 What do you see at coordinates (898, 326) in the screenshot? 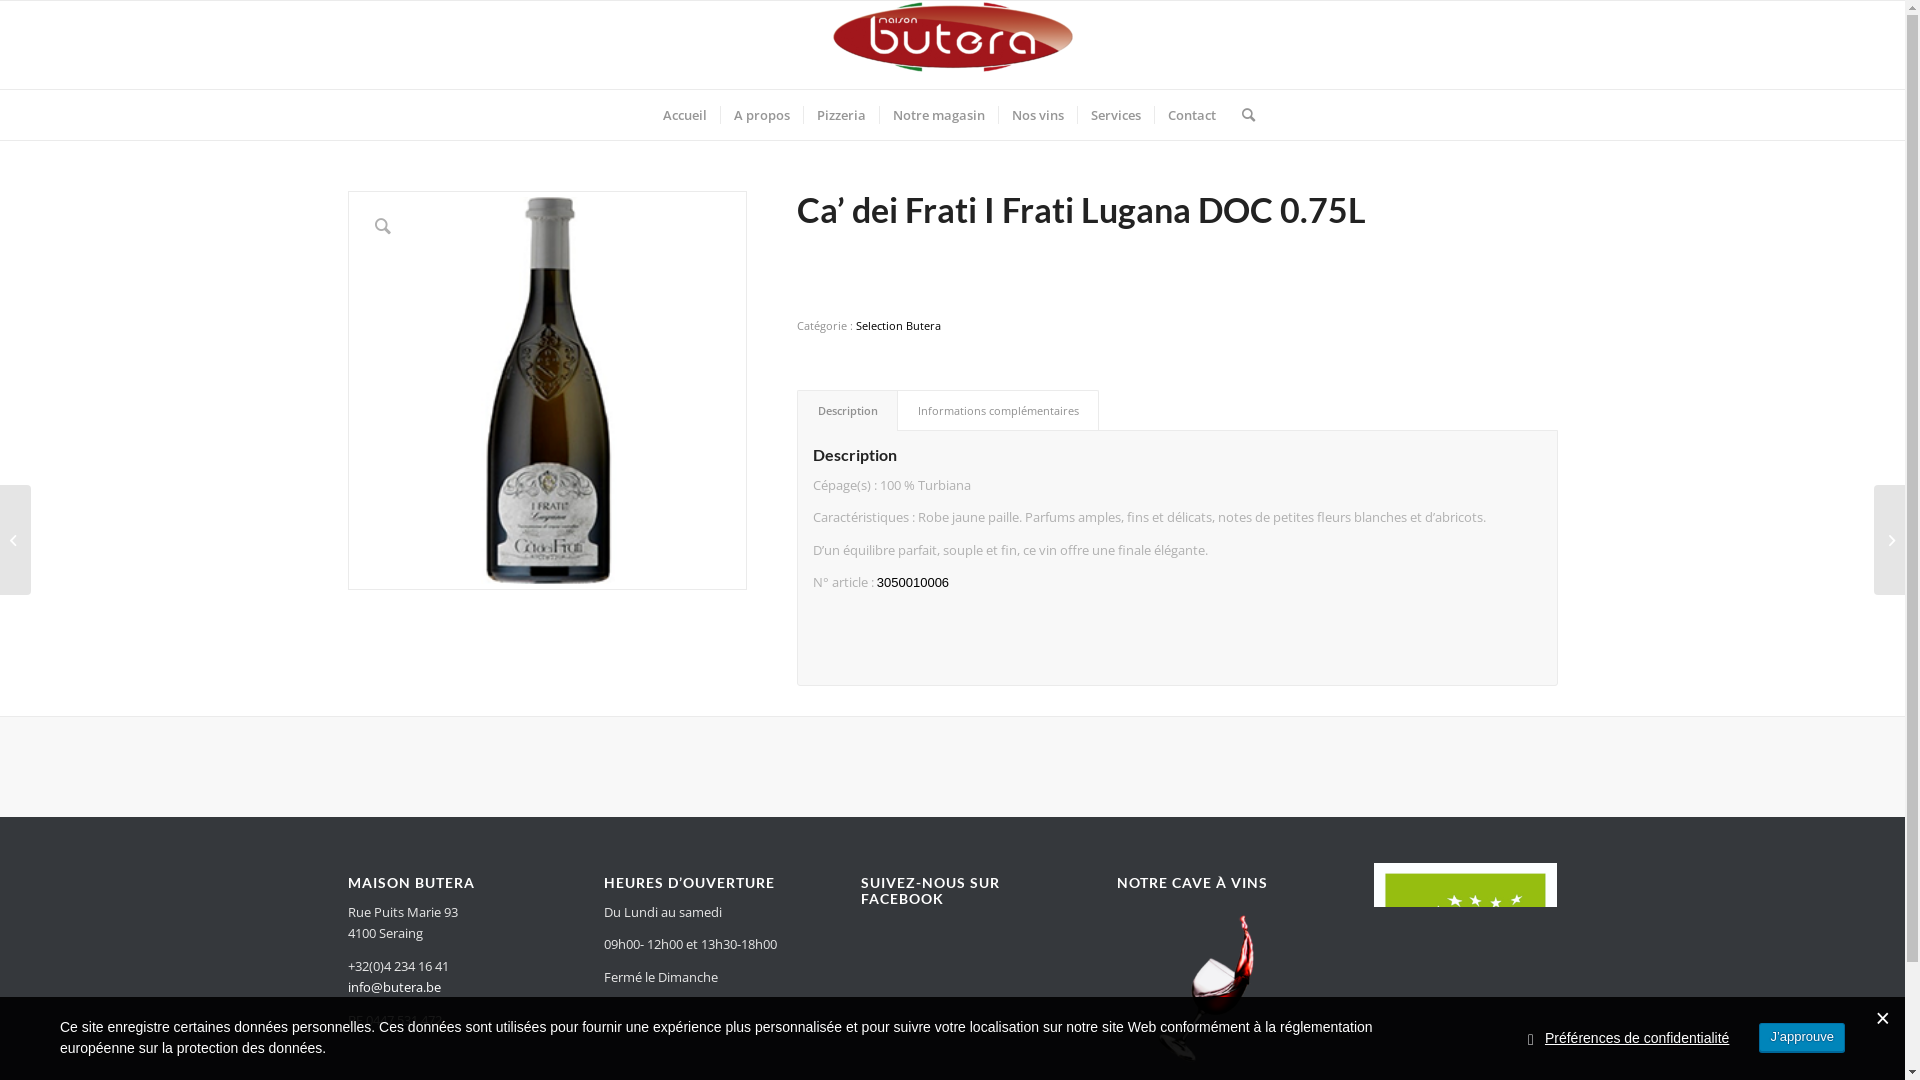
I see `Selection Butera` at bounding box center [898, 326].